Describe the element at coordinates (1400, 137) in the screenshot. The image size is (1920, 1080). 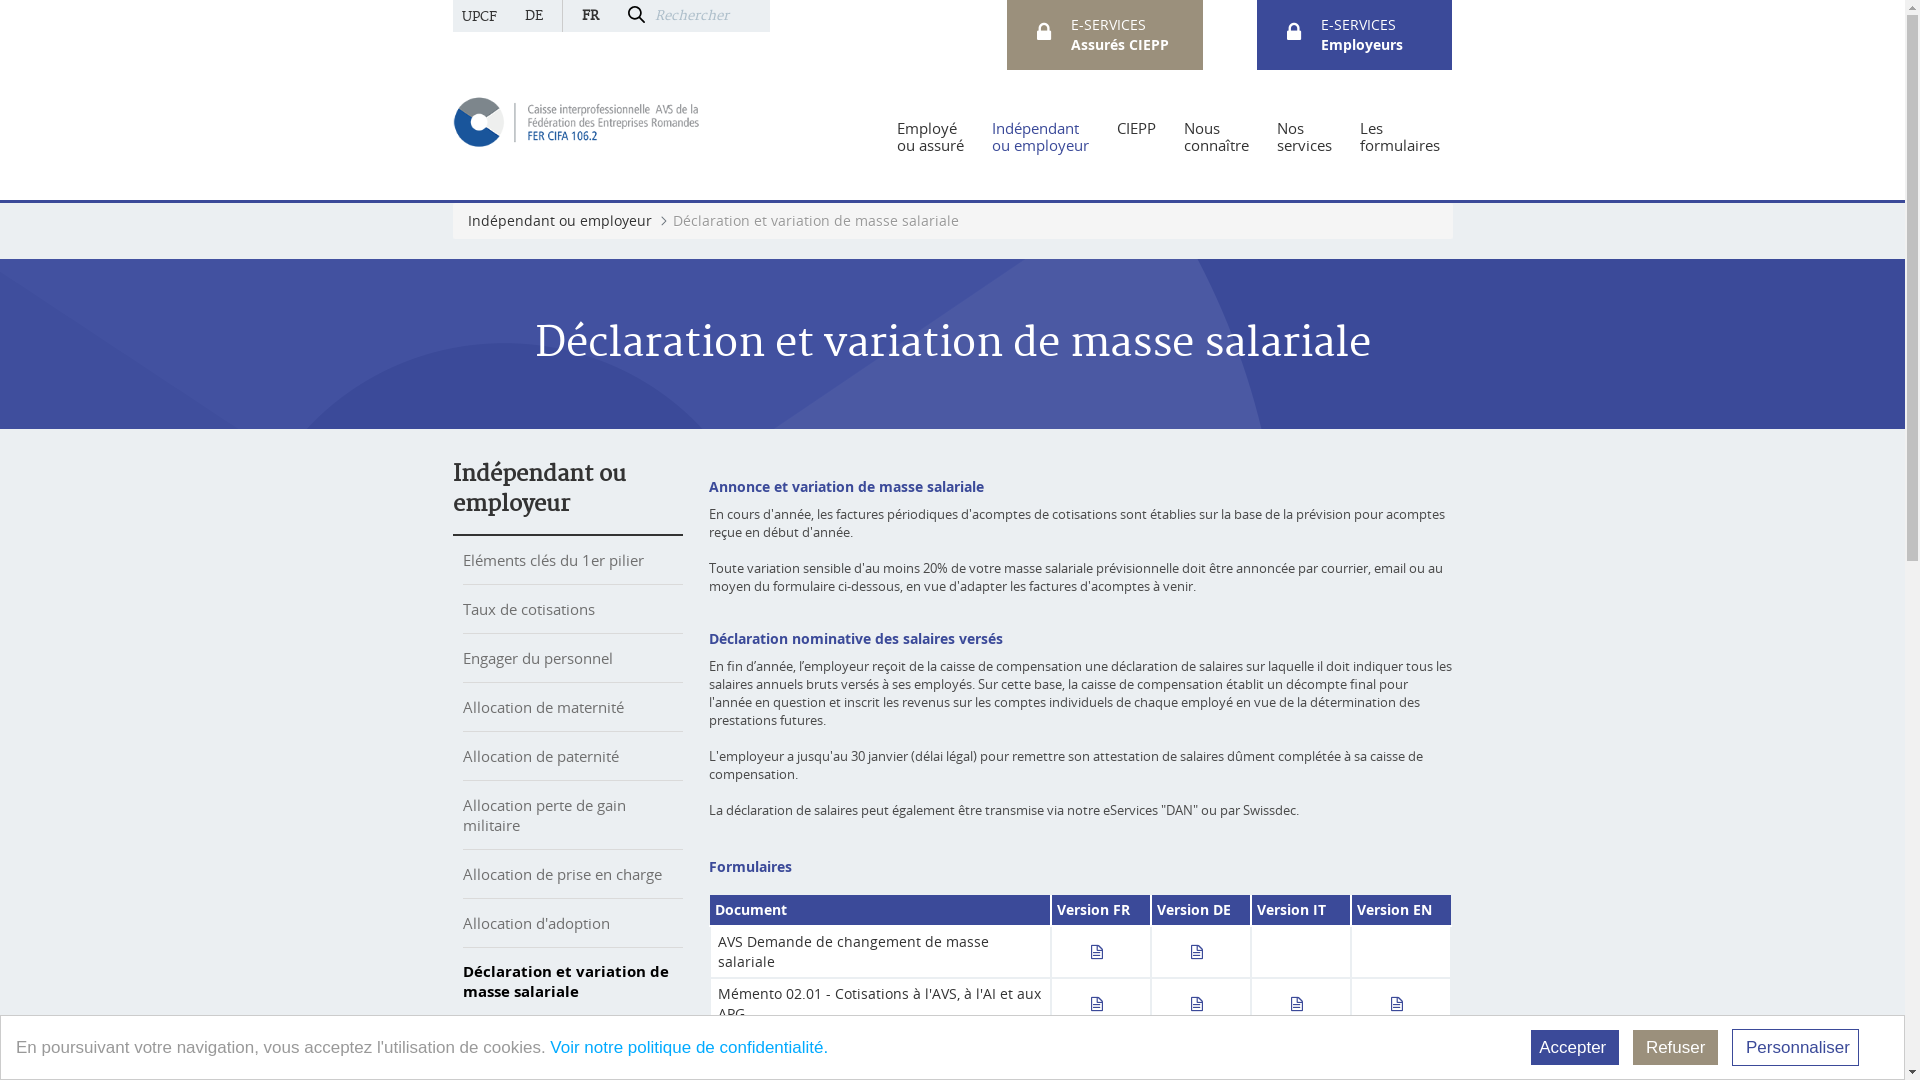
I see `Les
formulaires` at that location.